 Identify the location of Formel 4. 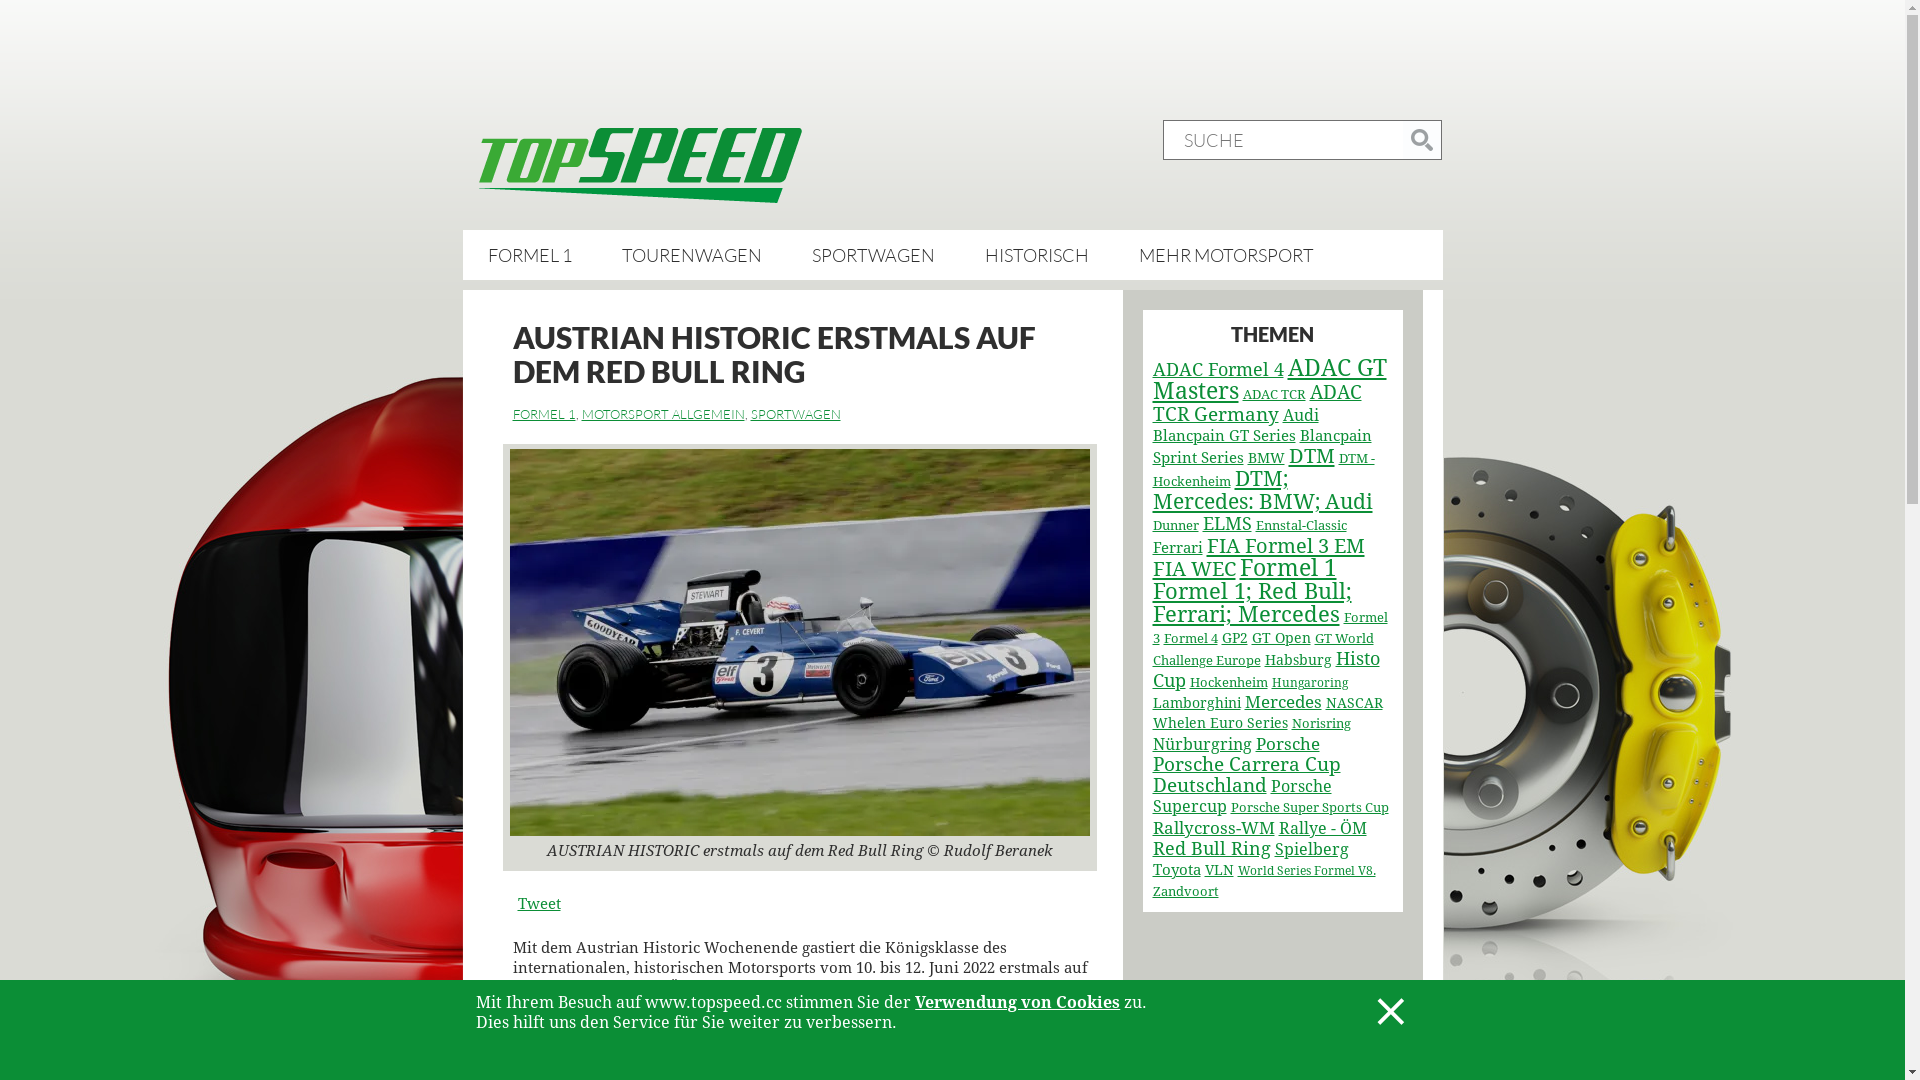
(1191, 638).